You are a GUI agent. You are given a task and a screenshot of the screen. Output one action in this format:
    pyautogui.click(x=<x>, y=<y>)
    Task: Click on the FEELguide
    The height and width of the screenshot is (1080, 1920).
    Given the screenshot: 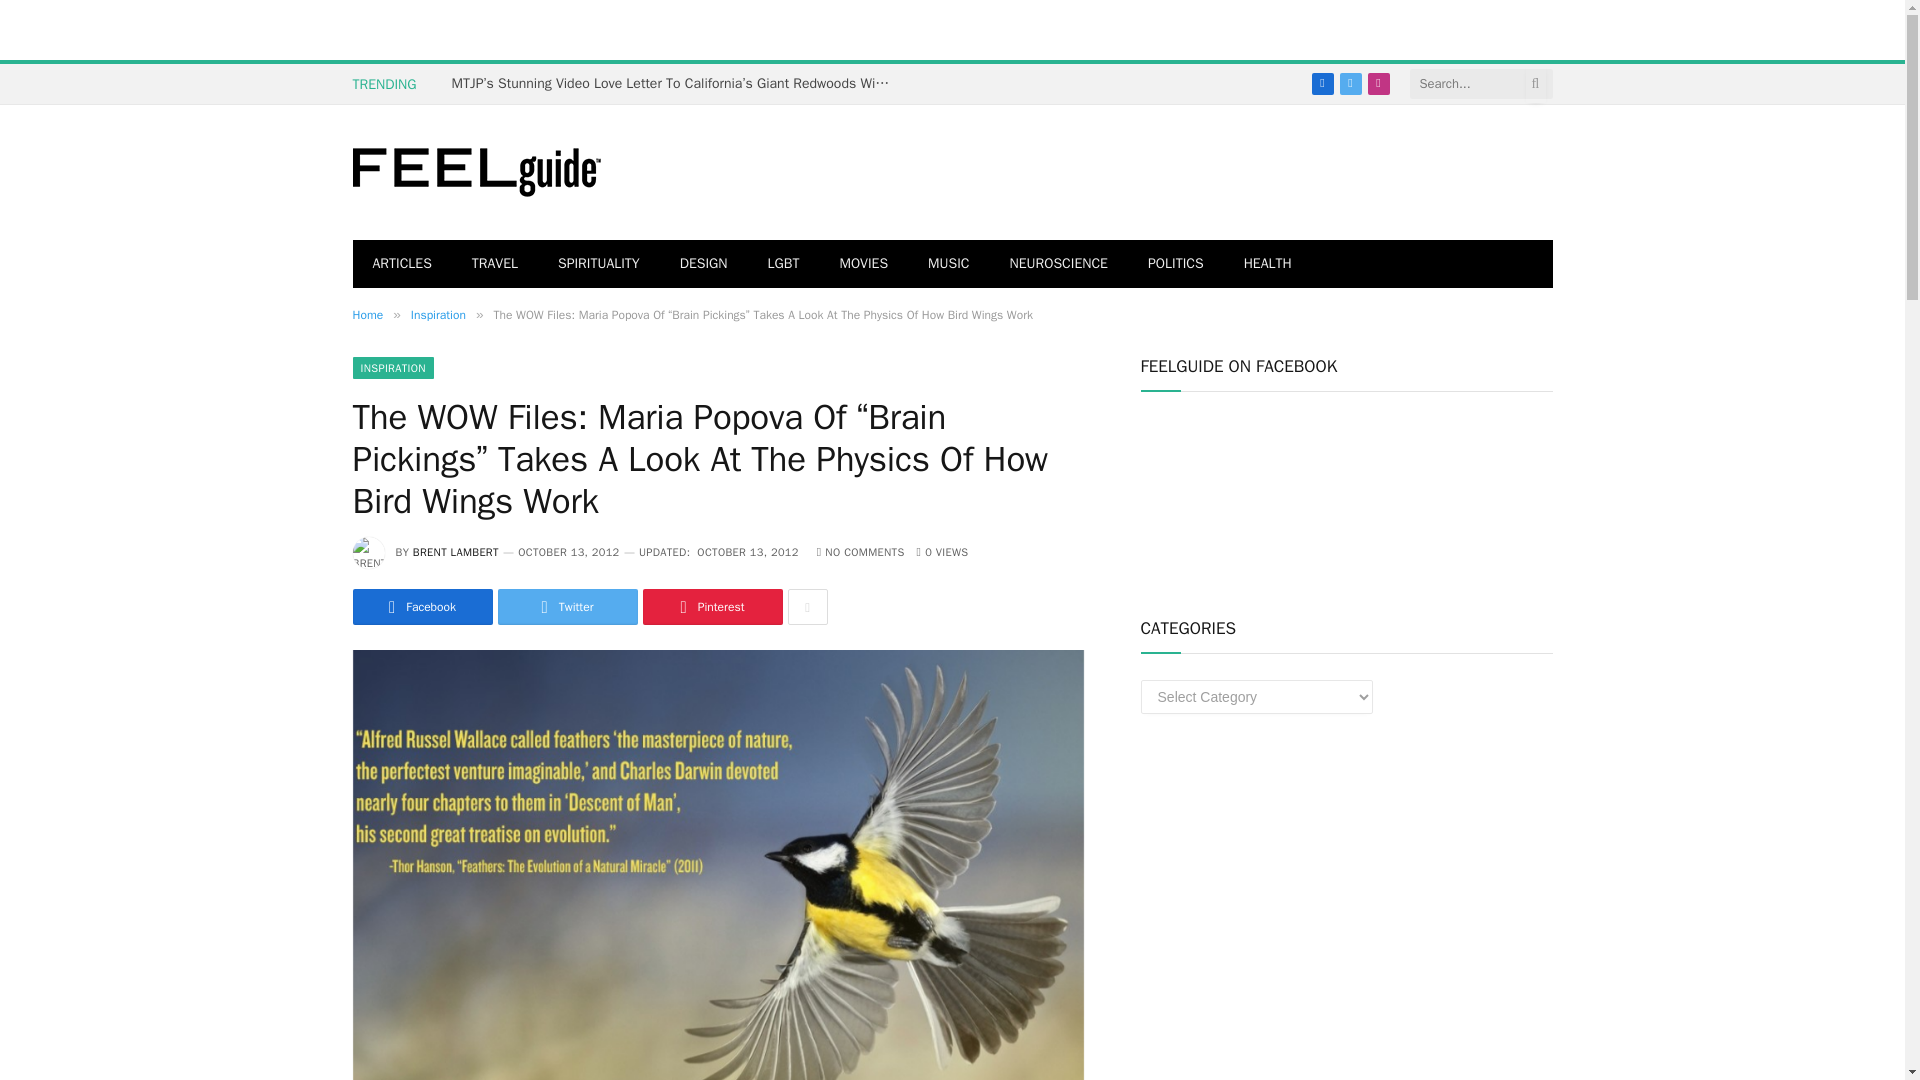 What is the action you would take?
    pyautogui.click(x=476, y=173)
    